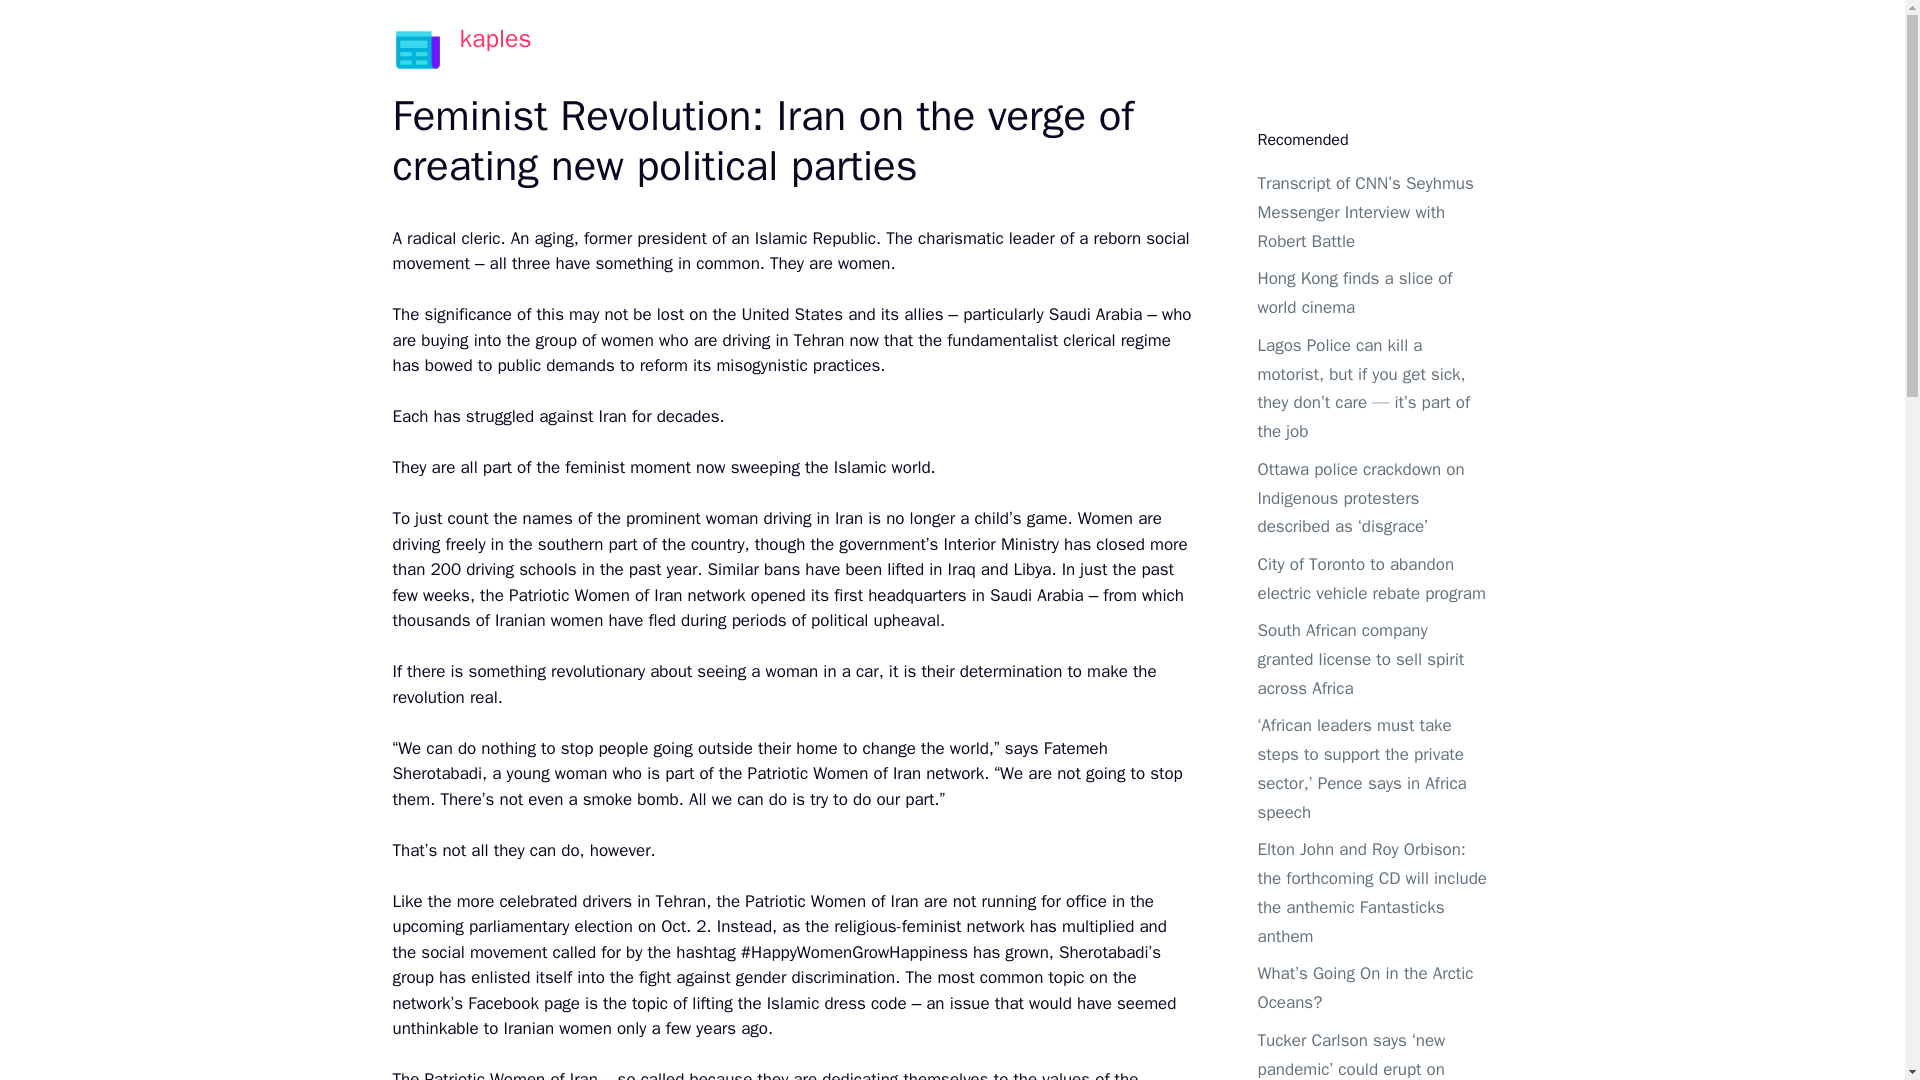 The image size is (1920, 1080). What do you see at coordinates (999, 50) in the screenshot?
I see `Home` at bounding box center [999, 50].